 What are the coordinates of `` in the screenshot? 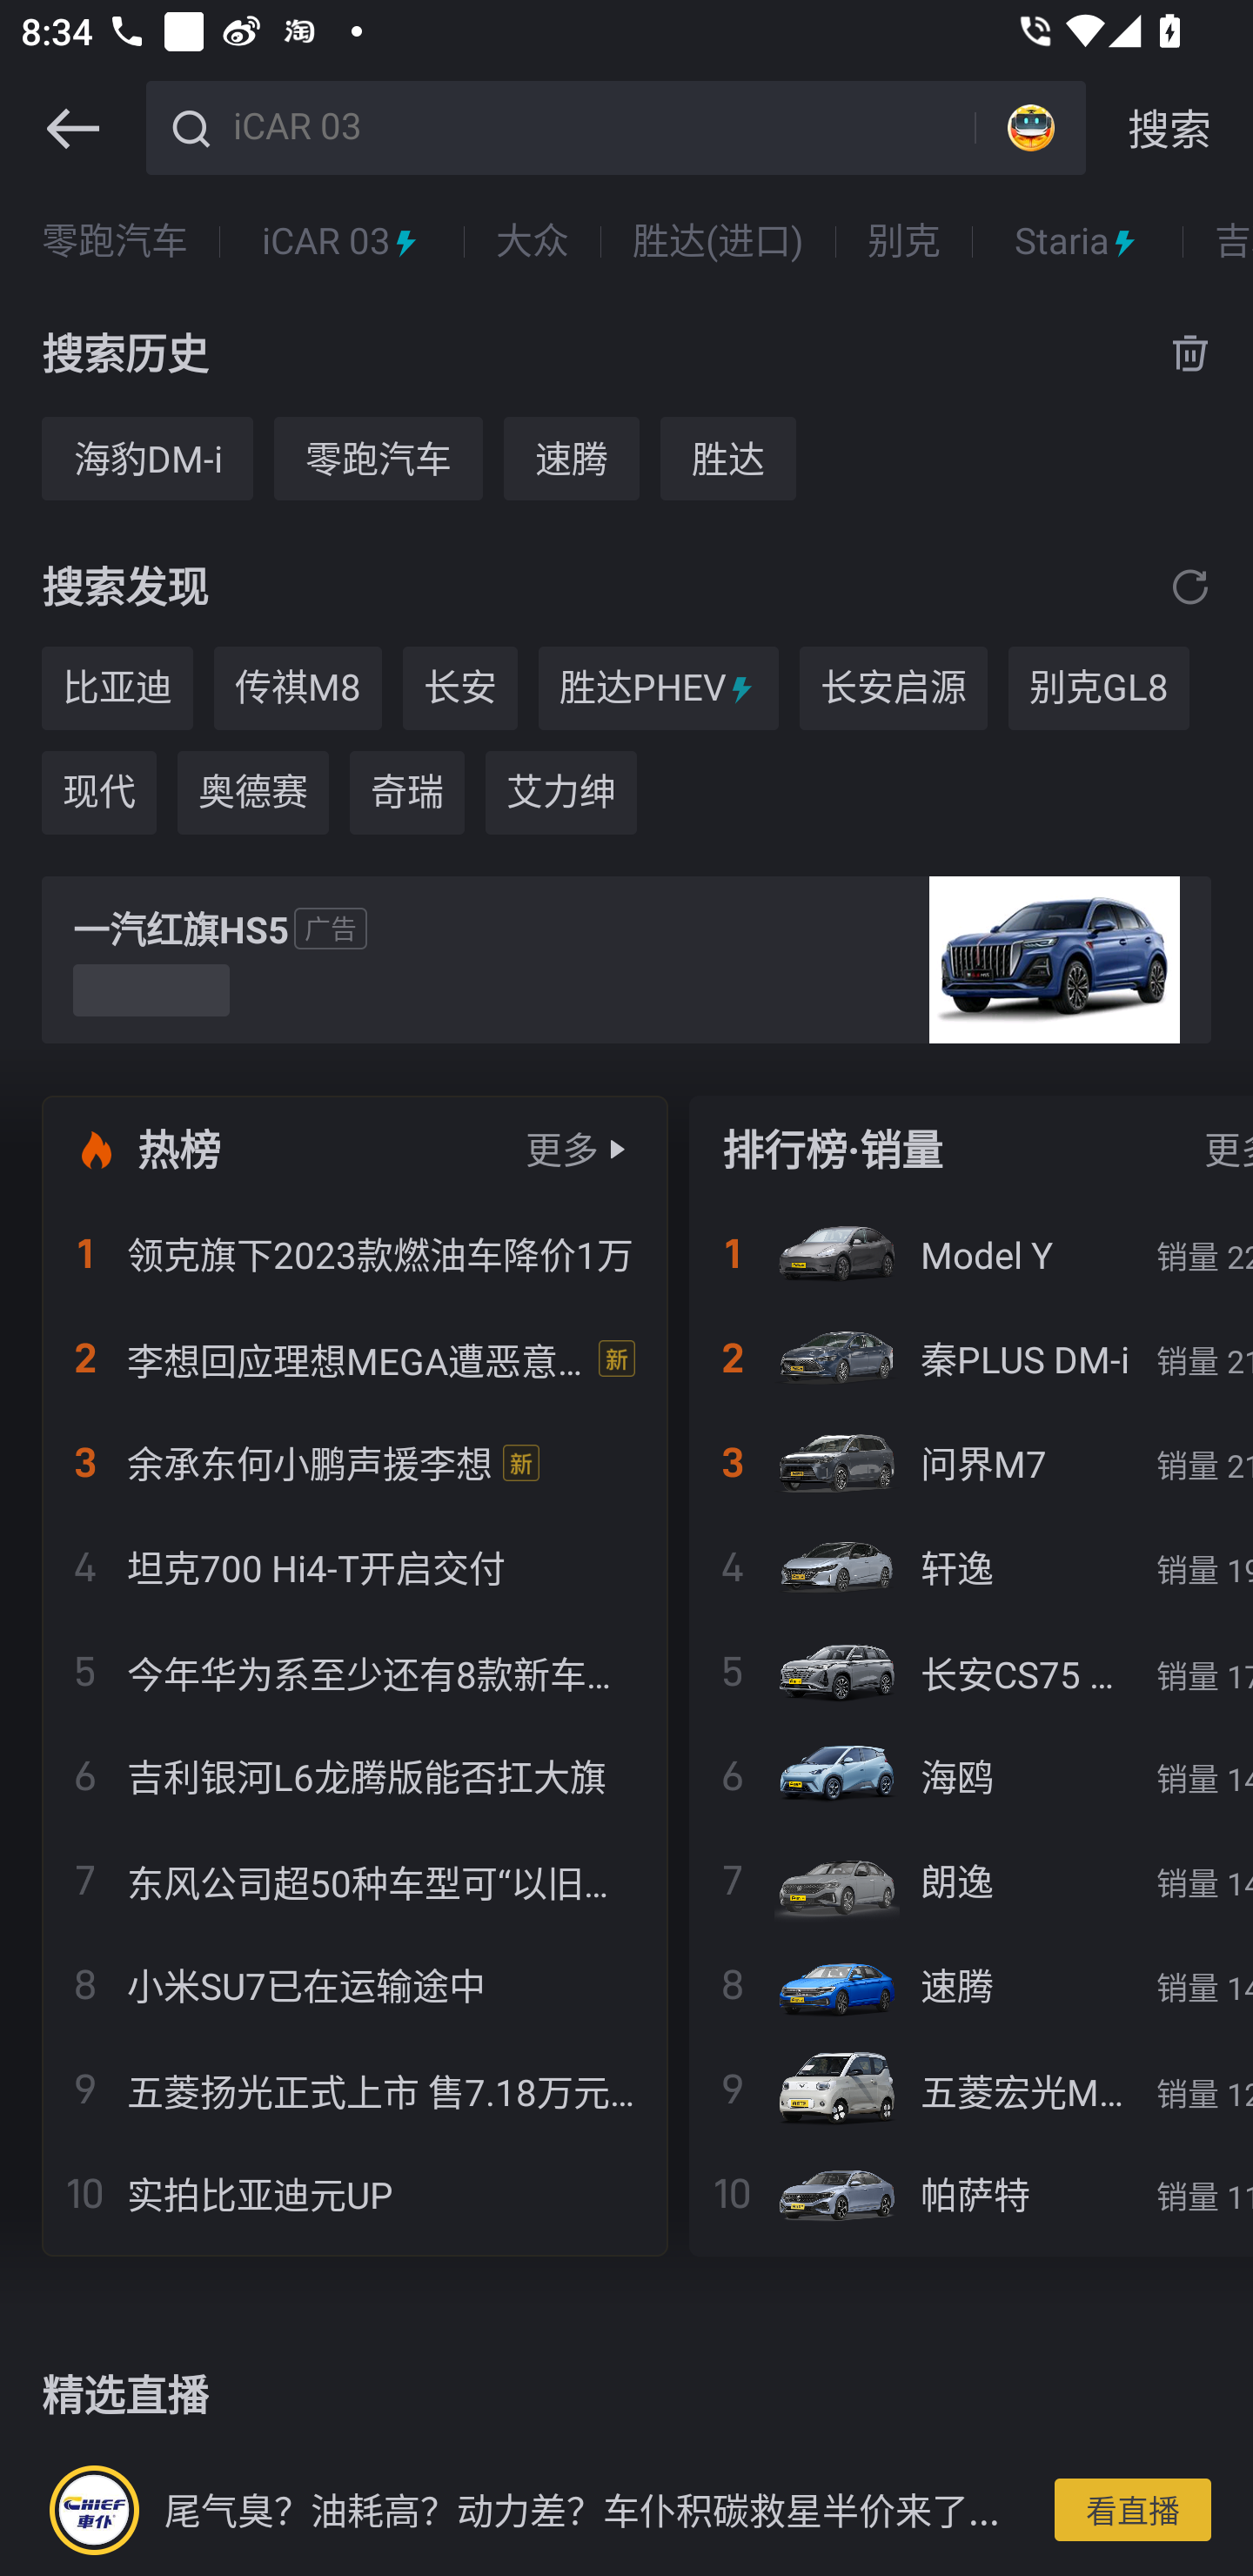 It's located at (72, 129).